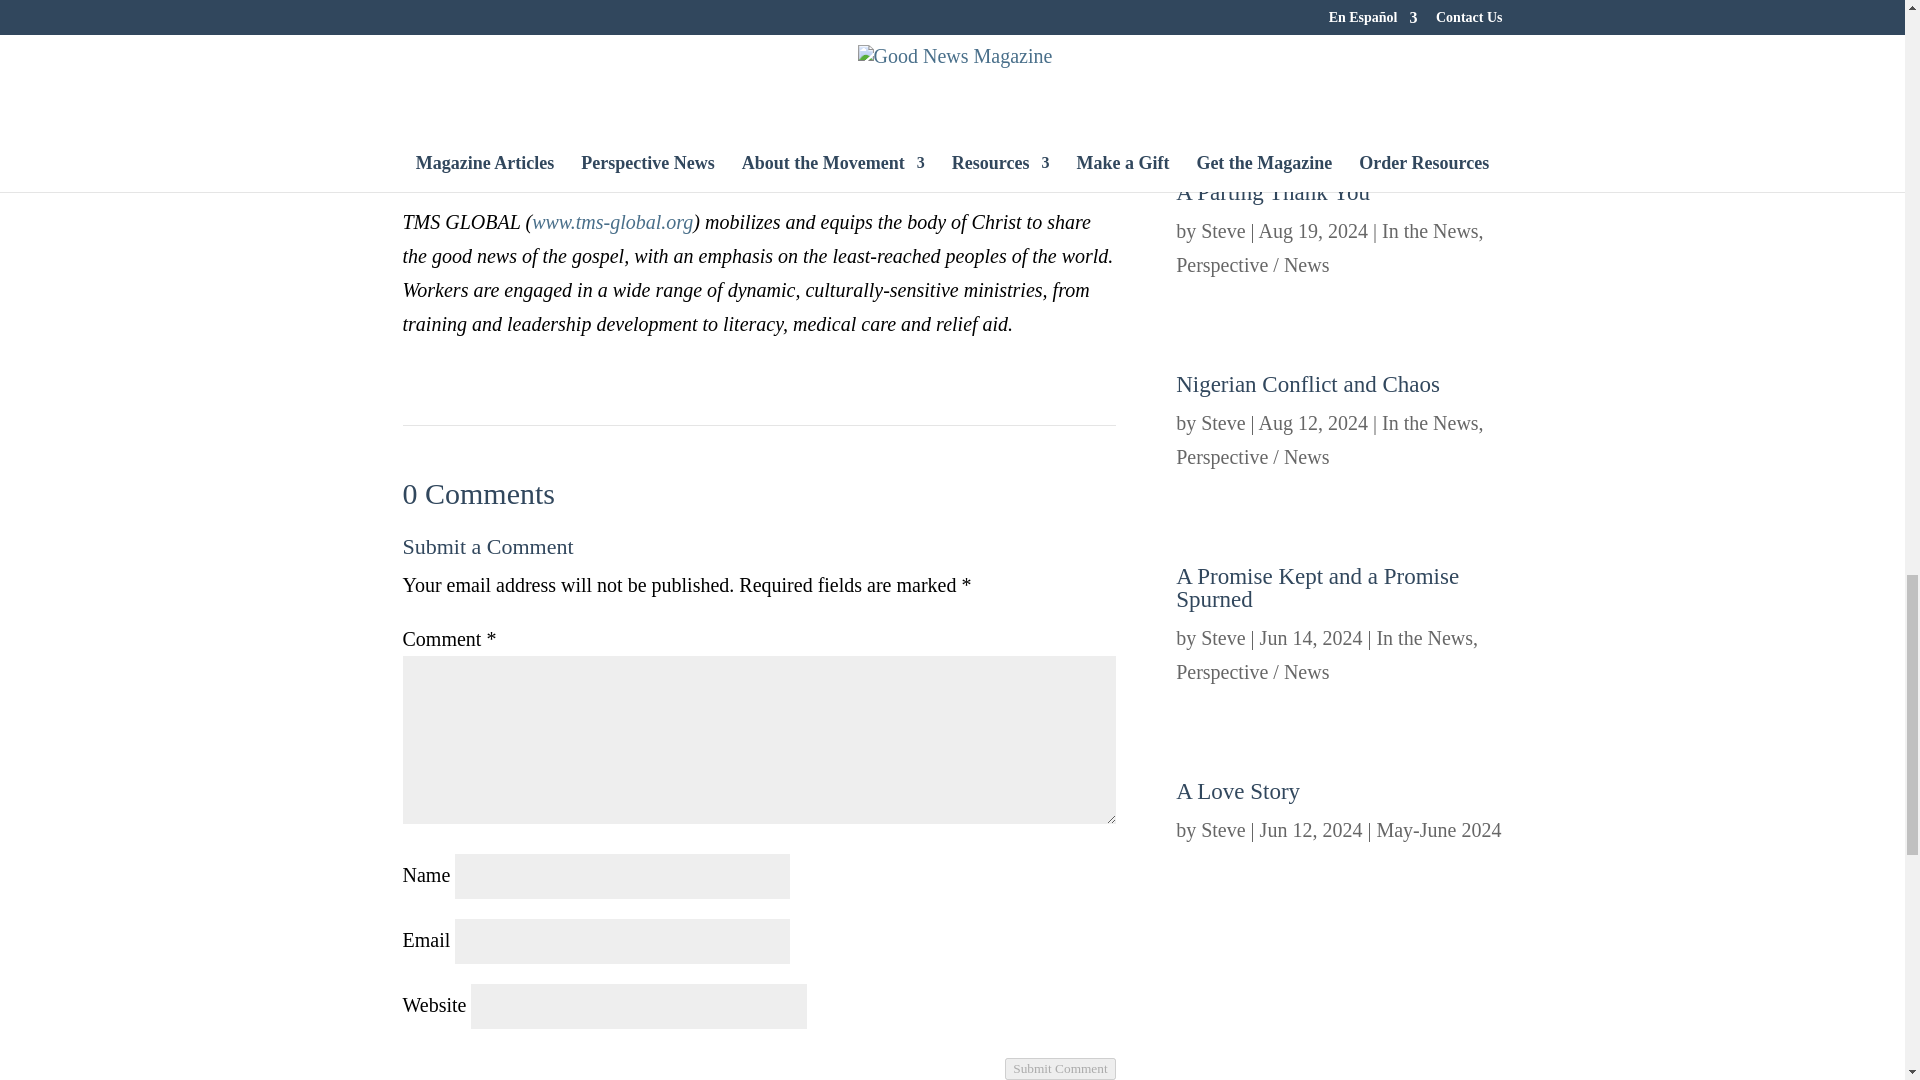  Describe the element at coordinates (1222, 230) in the screenshot. I see `Posts by Steve` at that location.